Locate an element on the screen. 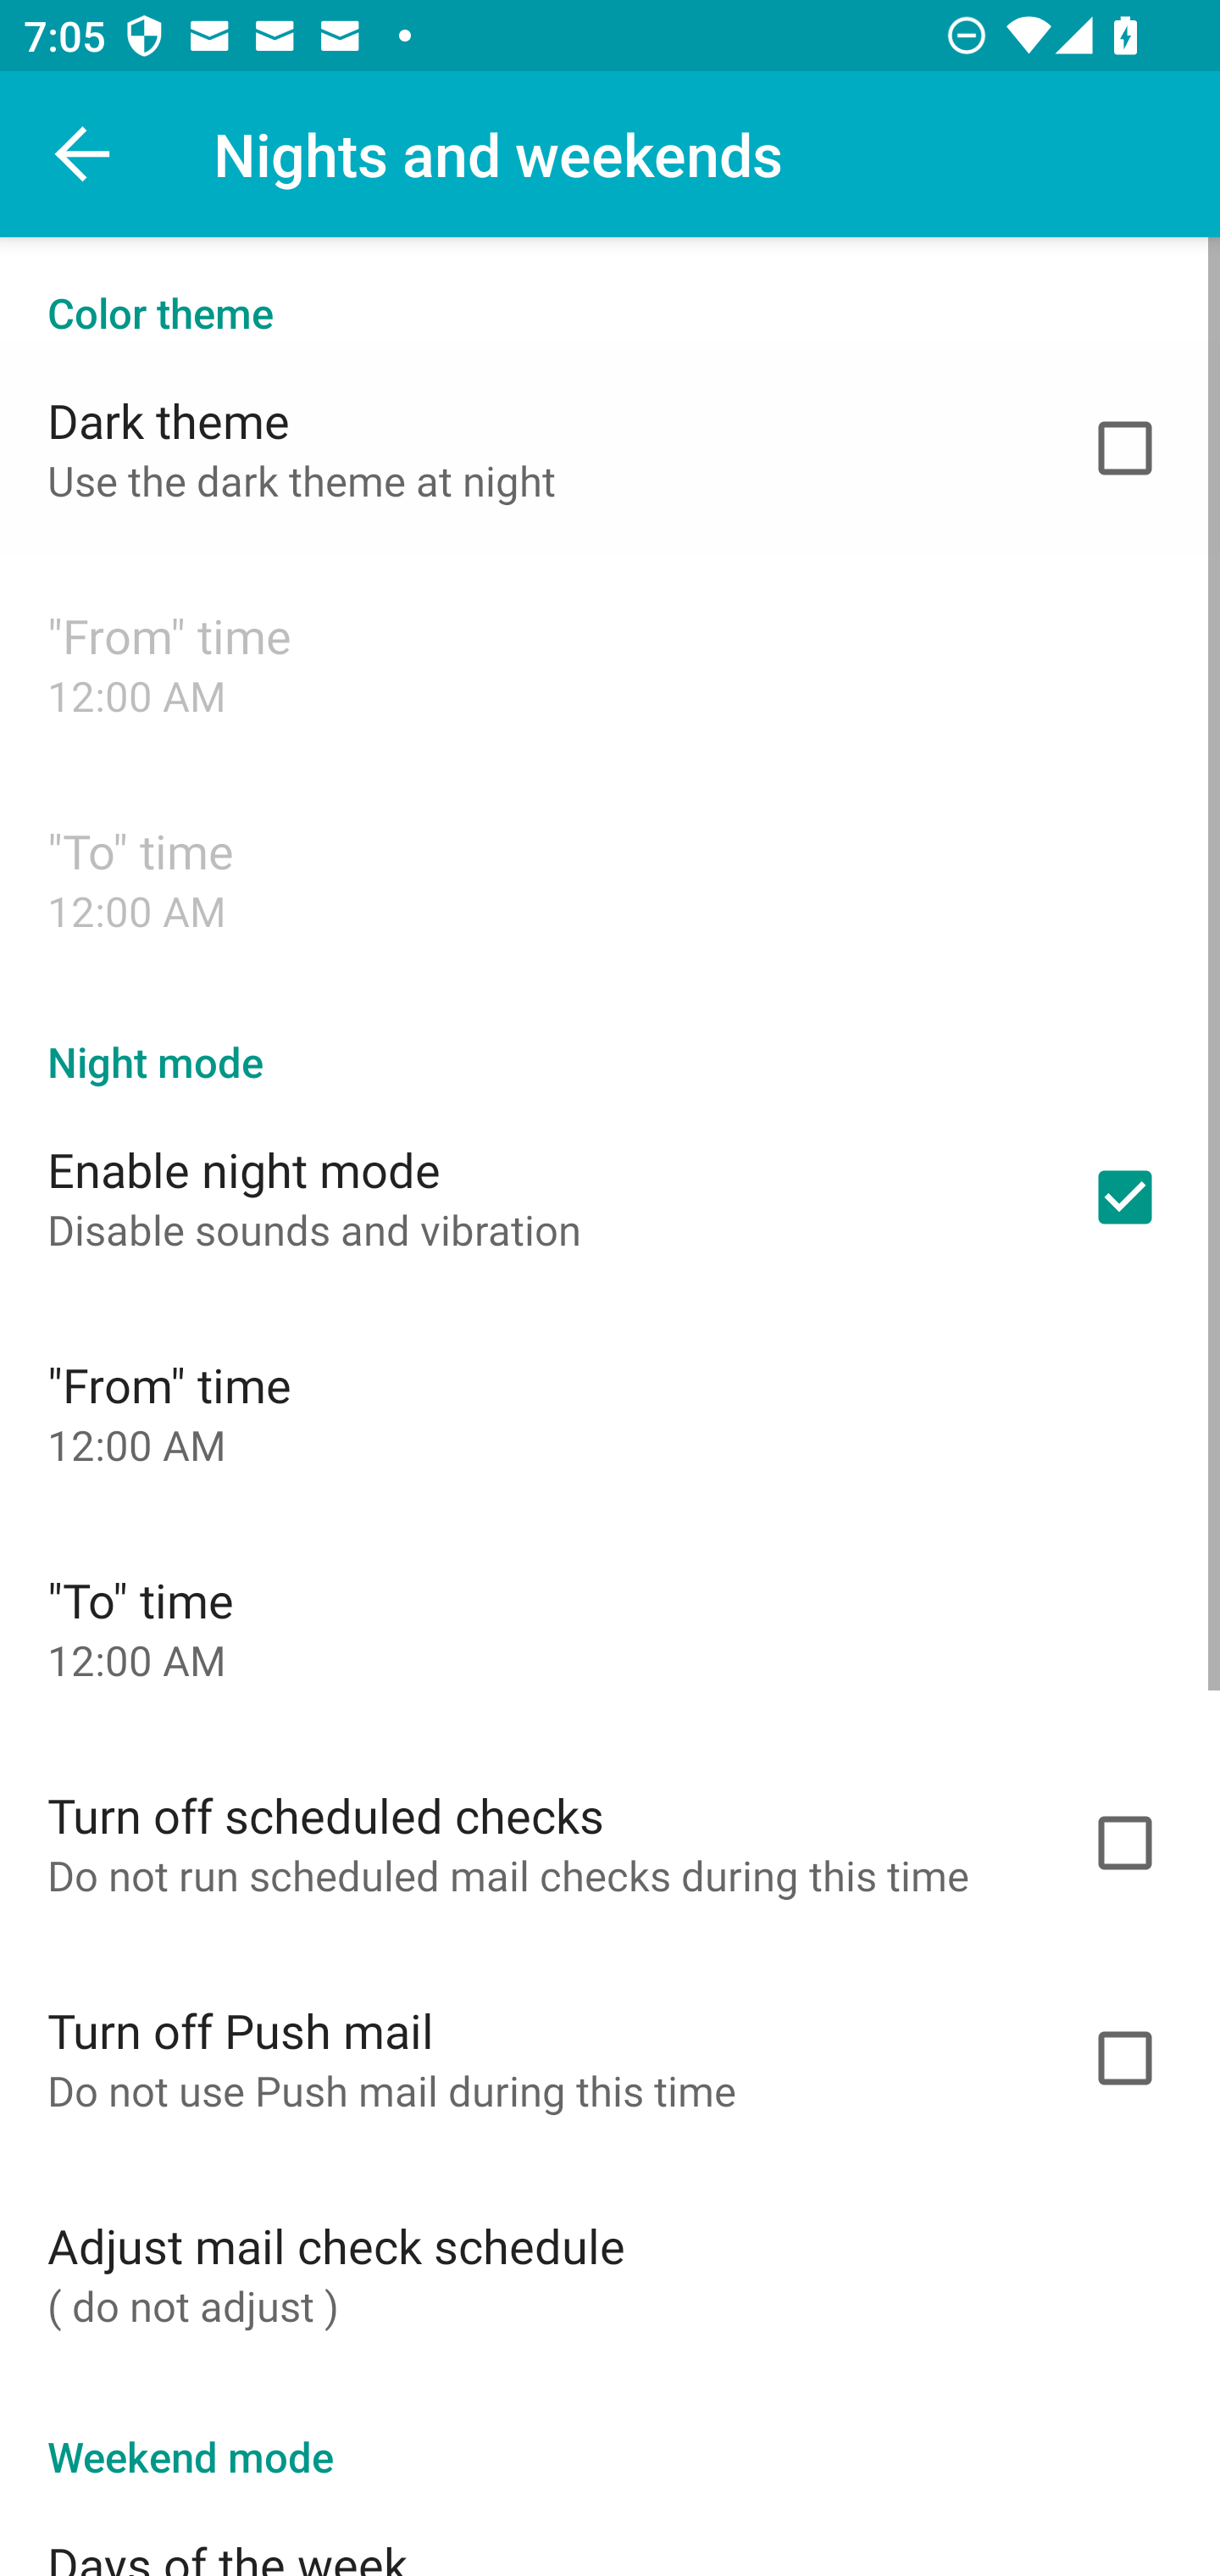 This screenshot has width=1220, height=2576. Dark theme Use the dark theme at night is located at coordinates (610, 447).